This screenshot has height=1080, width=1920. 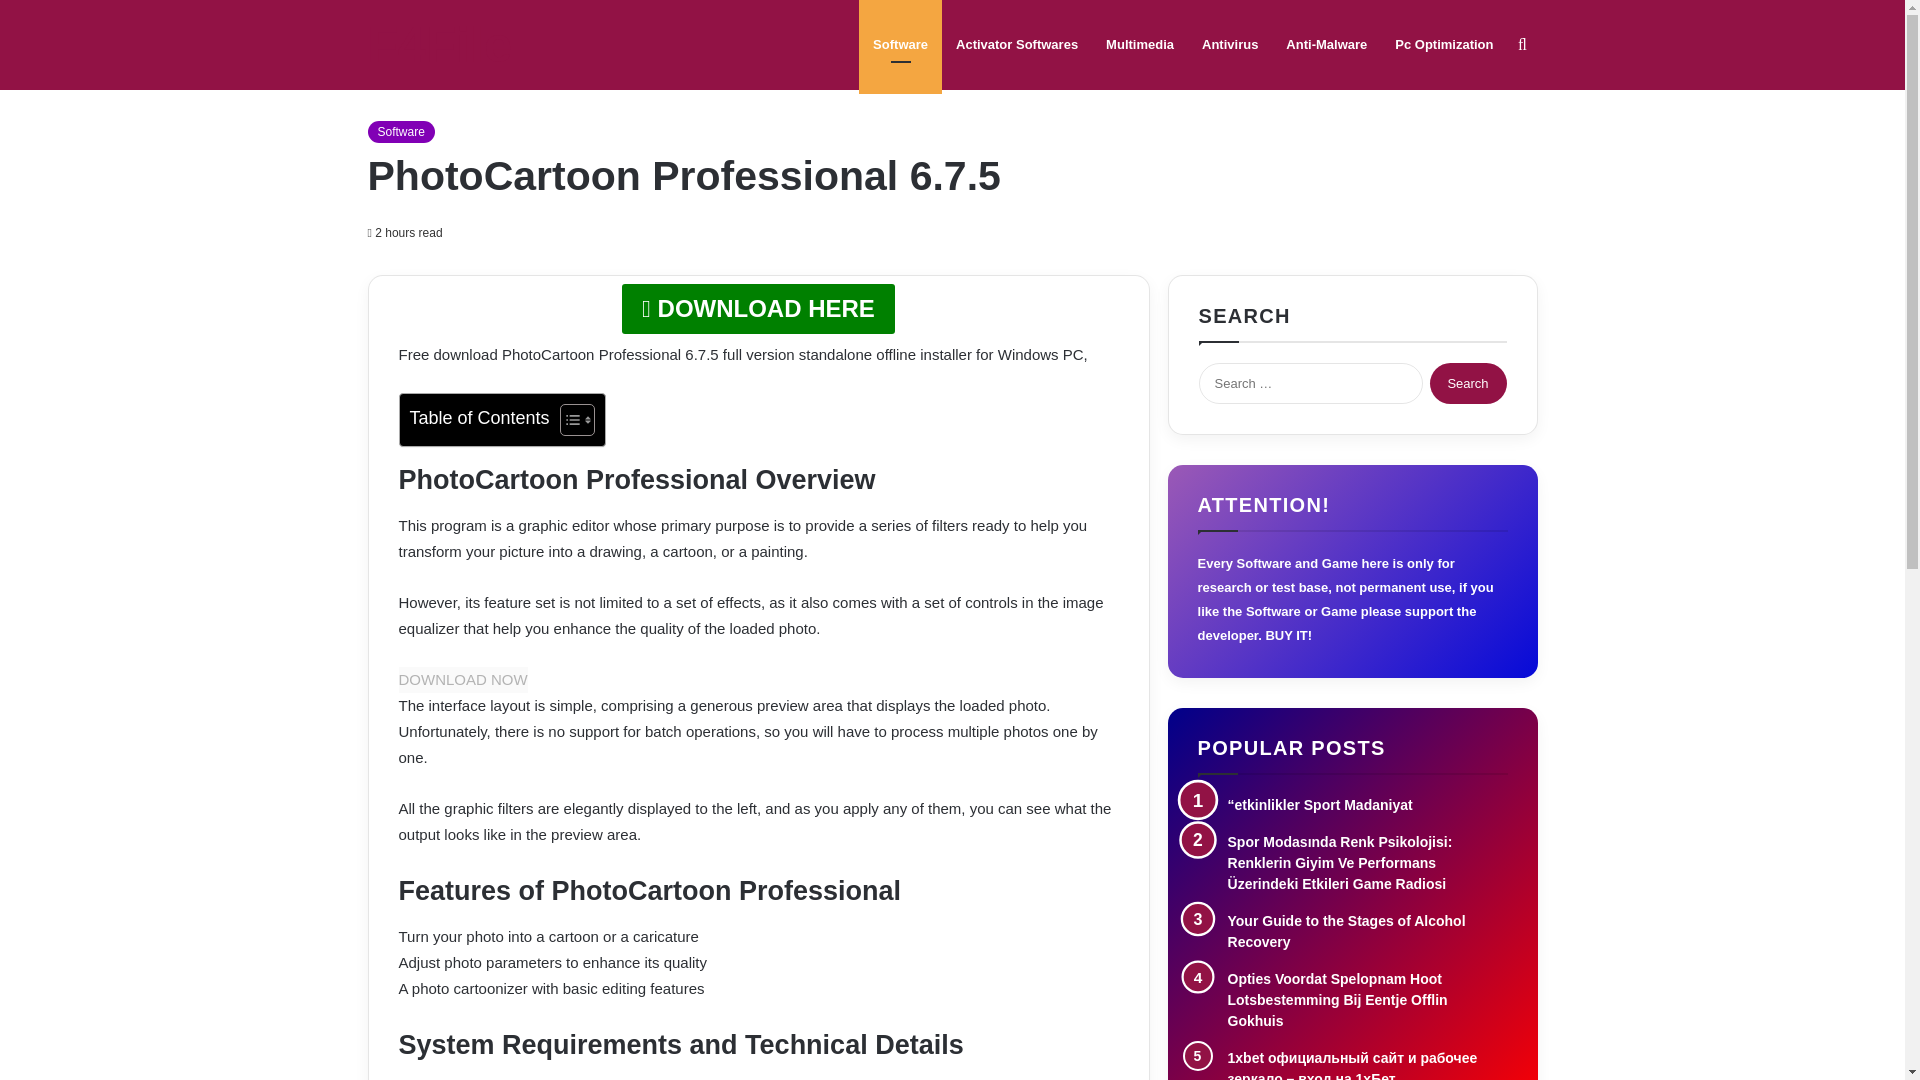 I want to click on Multimedia, so click(x=1140, y=44).